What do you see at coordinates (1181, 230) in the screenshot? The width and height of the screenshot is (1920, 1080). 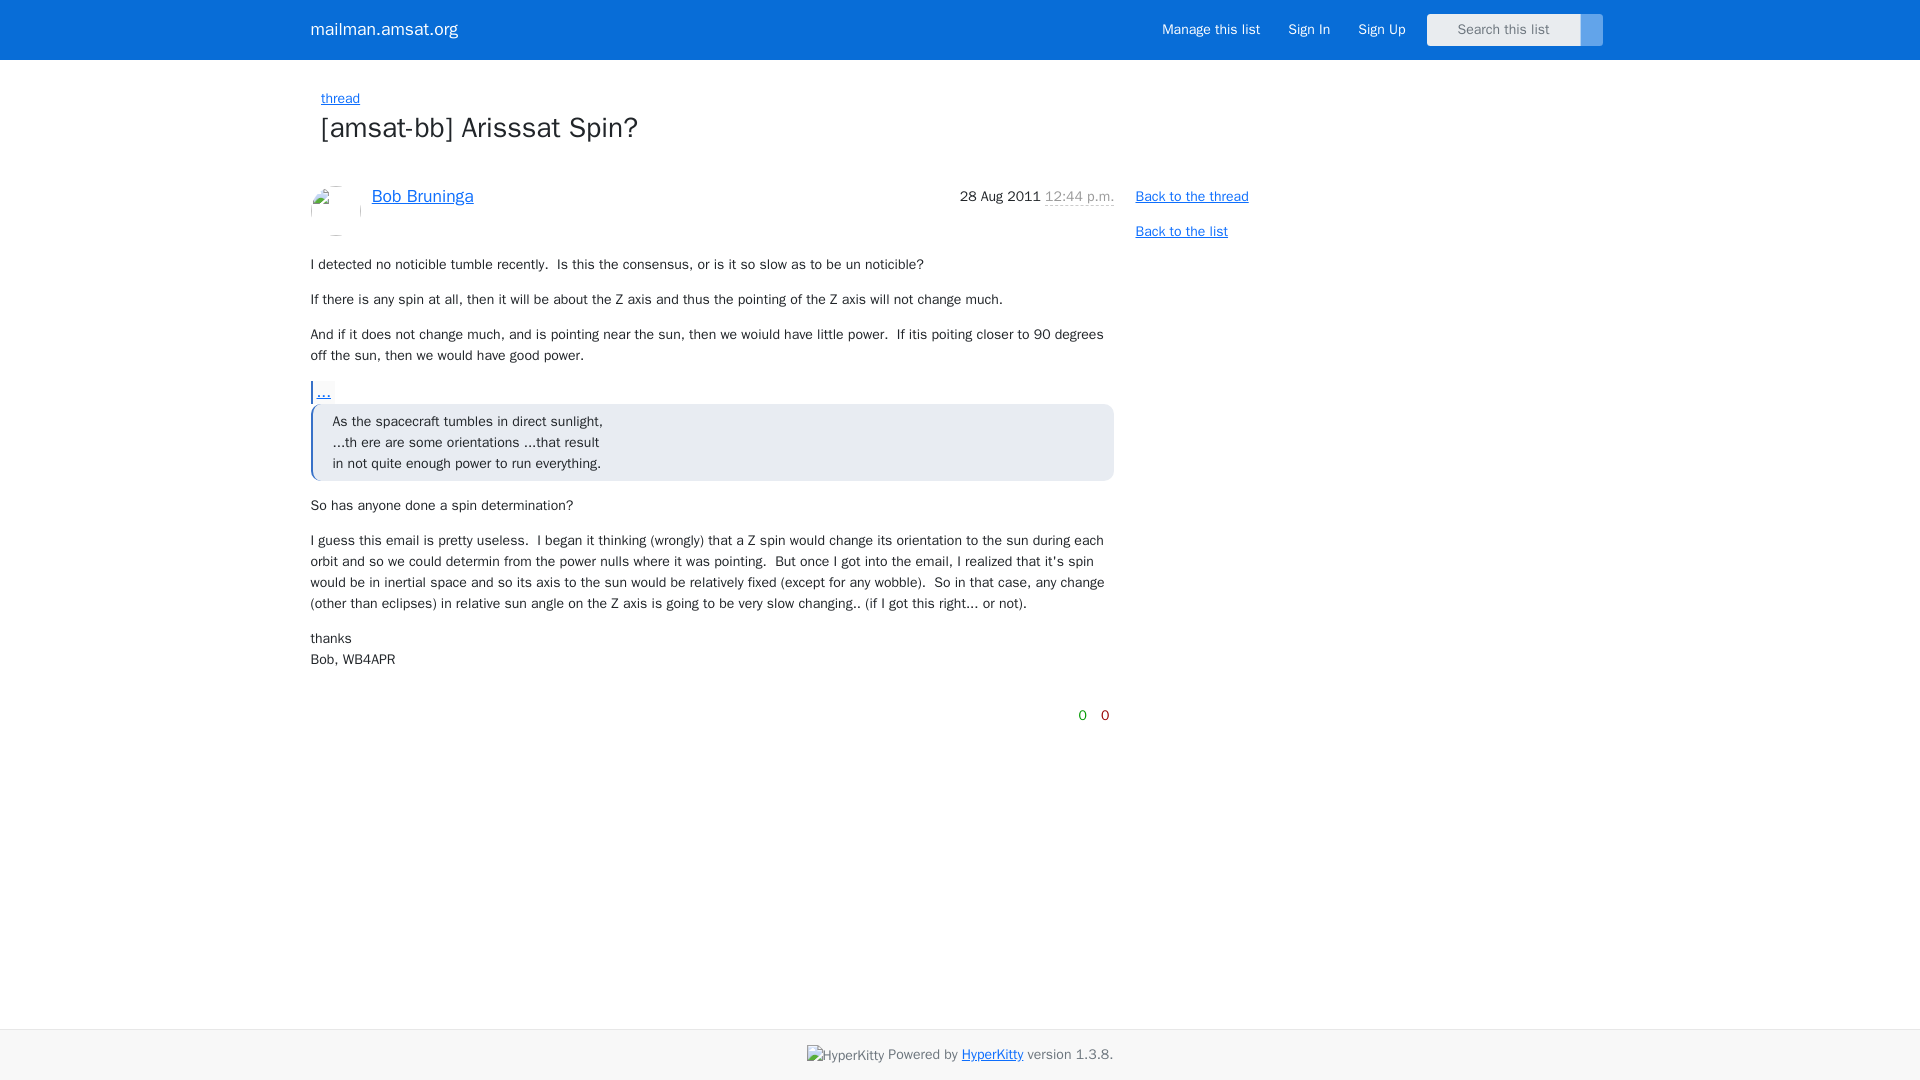 I see `Back to the list` at bounding box center [1181, 230].